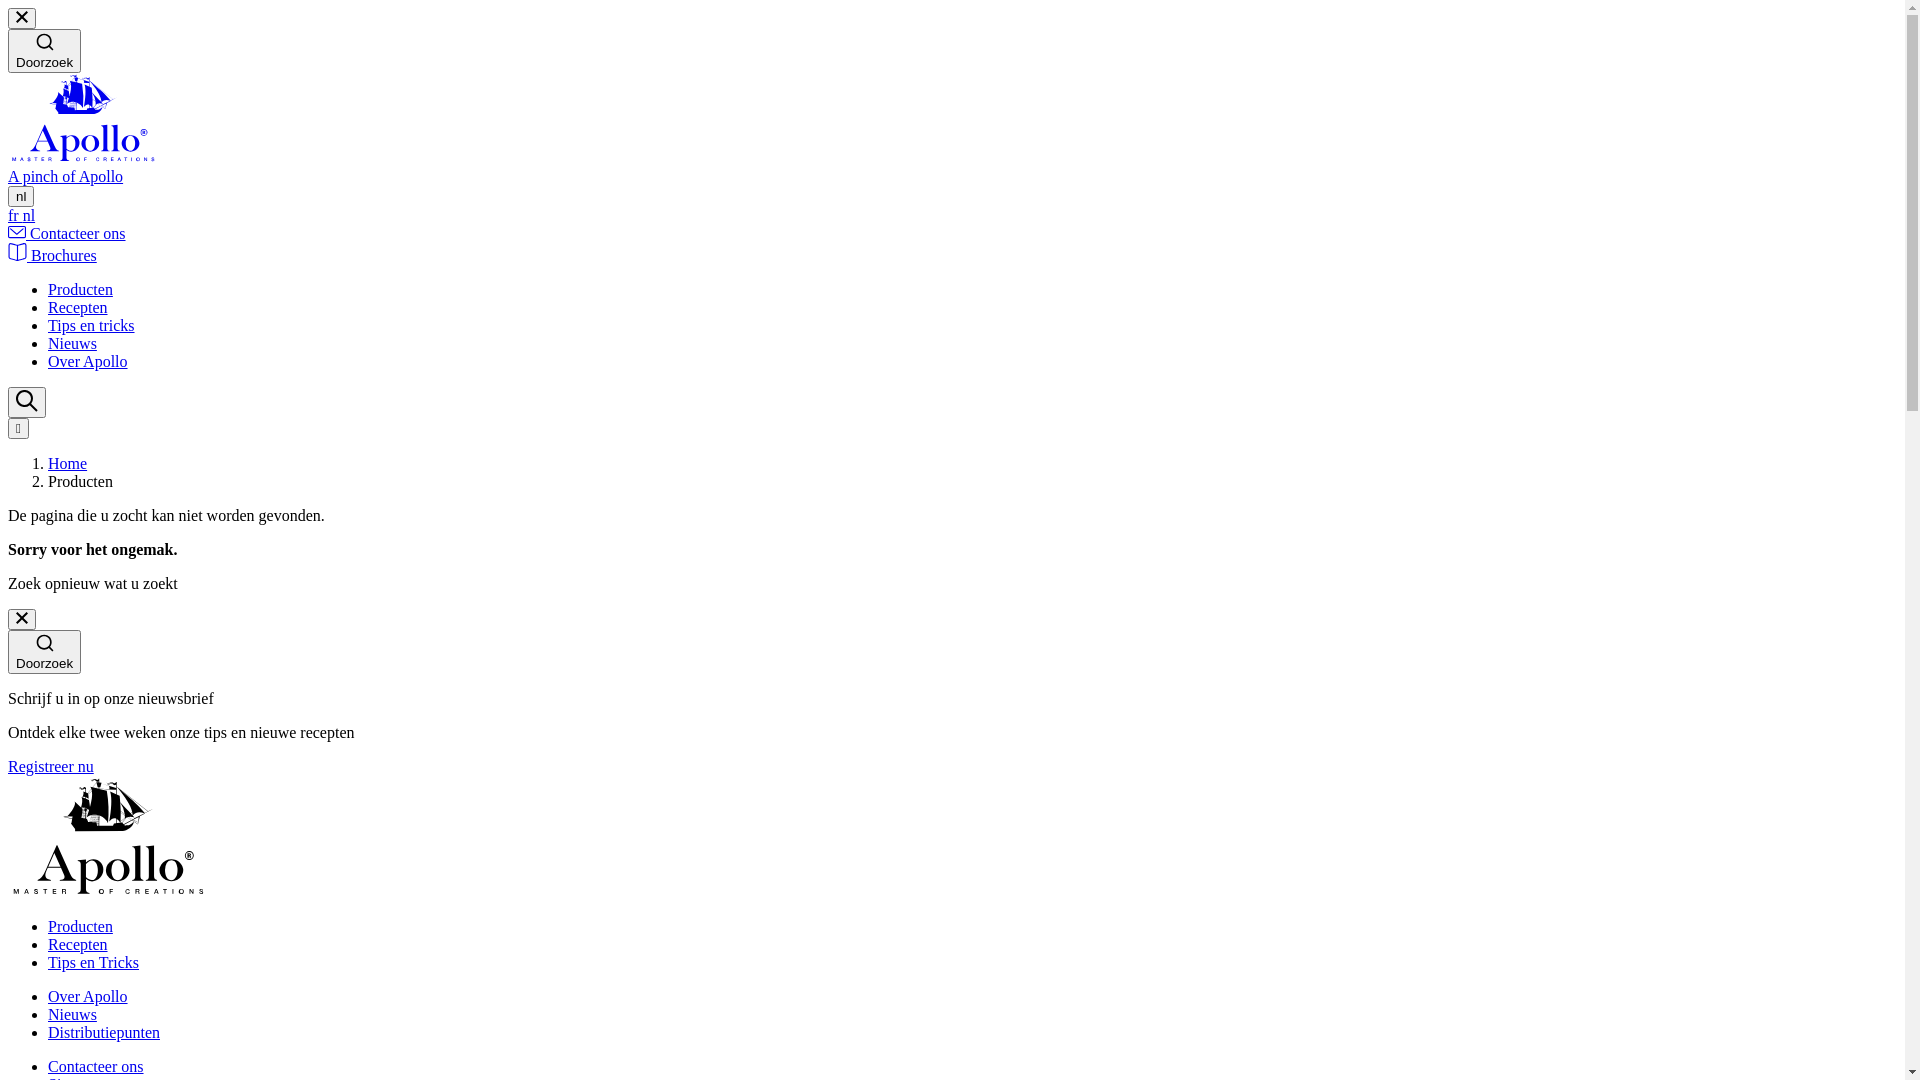 This screenshot has height=1080, width=1920. I want to click on Recepten, so click(78, 308).